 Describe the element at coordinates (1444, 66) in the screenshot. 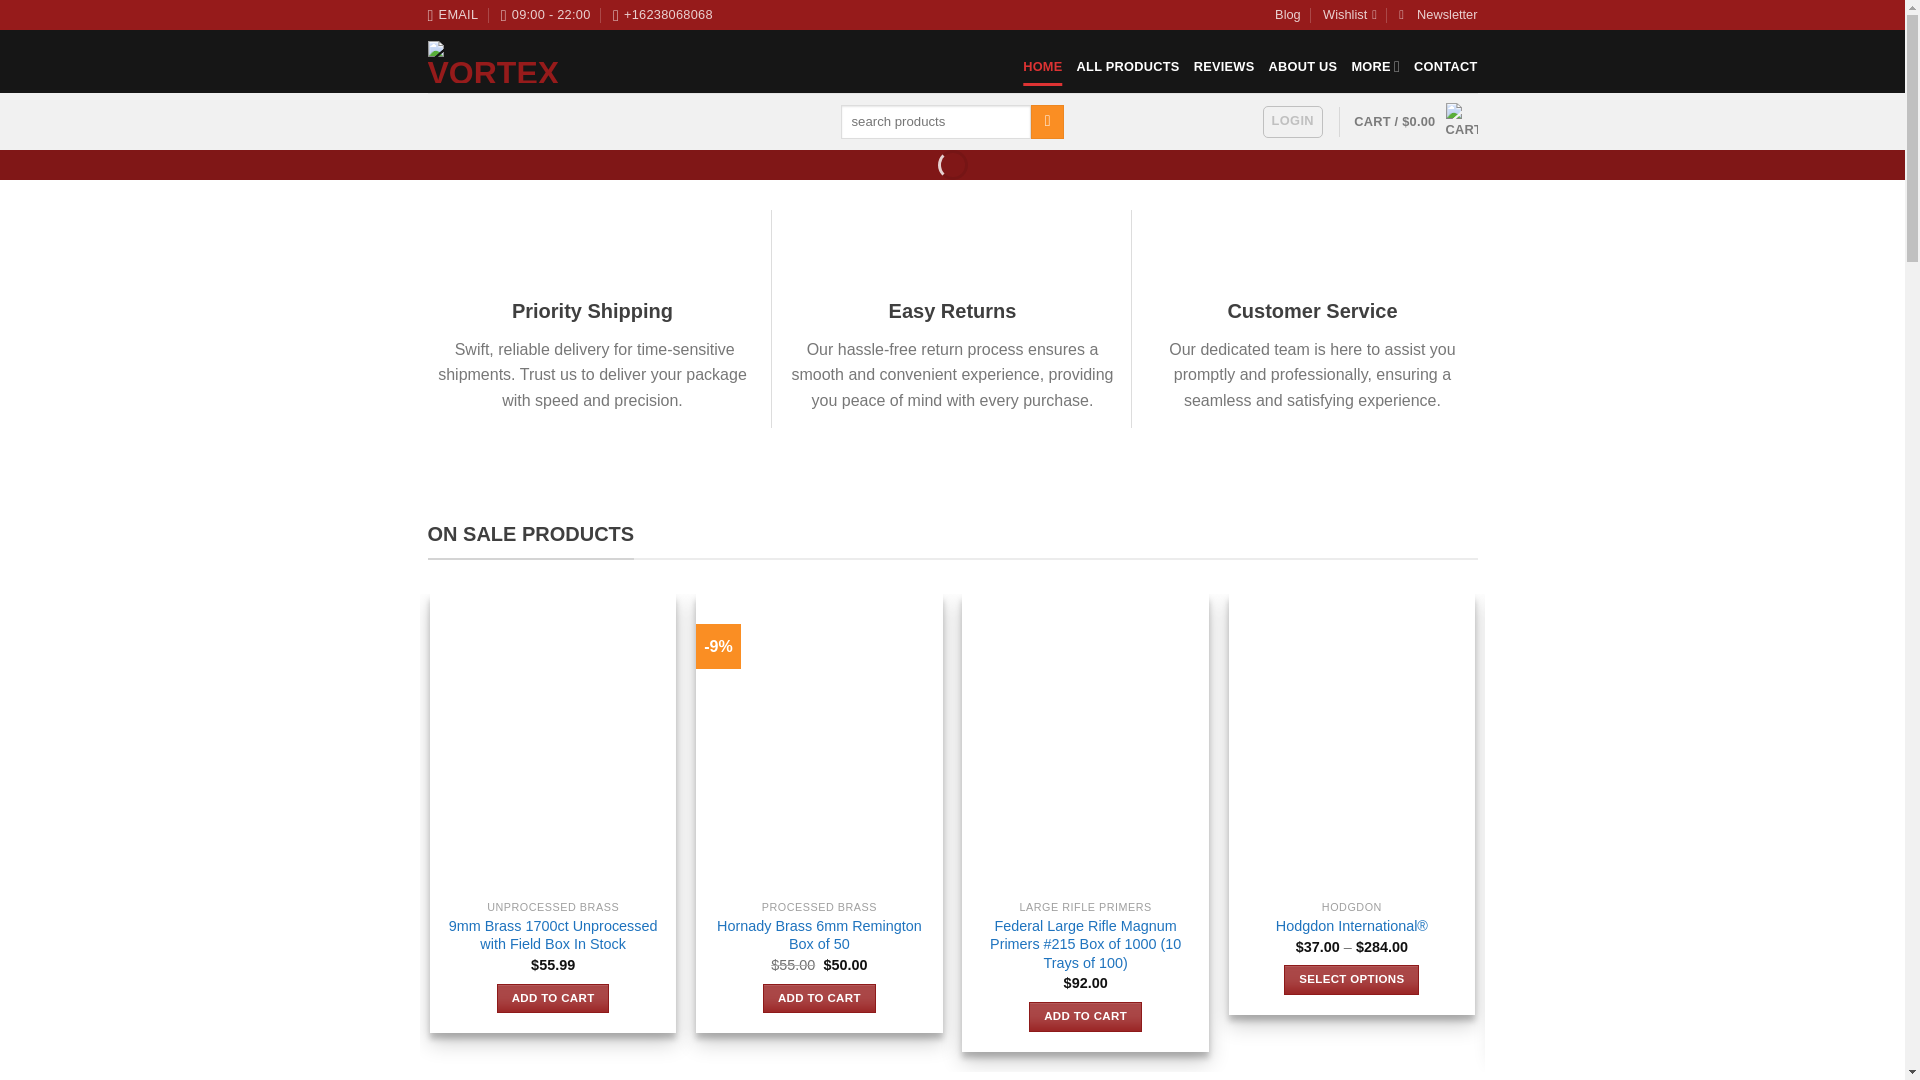

I see `CONTACT` at that location.